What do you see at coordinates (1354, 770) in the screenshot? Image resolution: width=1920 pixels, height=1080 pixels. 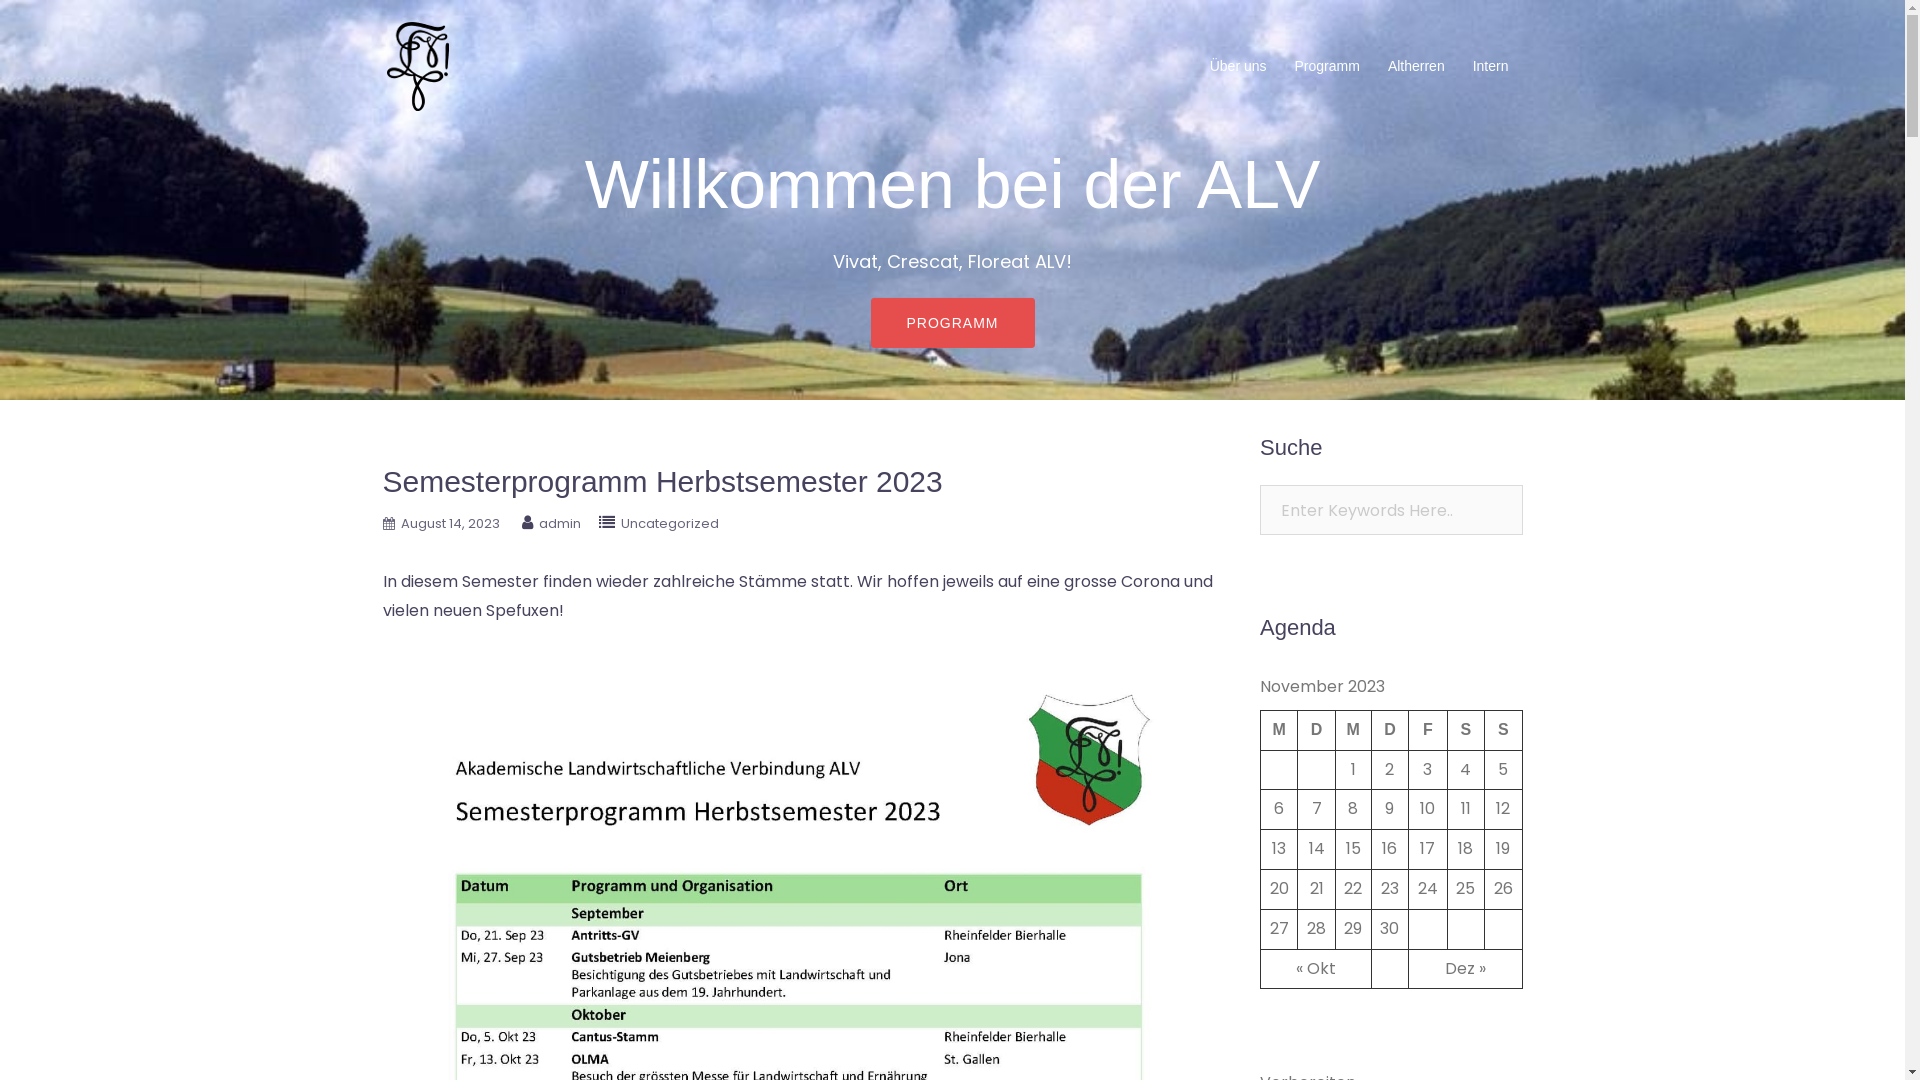 I see `1` at bounding box center [1354, 770].